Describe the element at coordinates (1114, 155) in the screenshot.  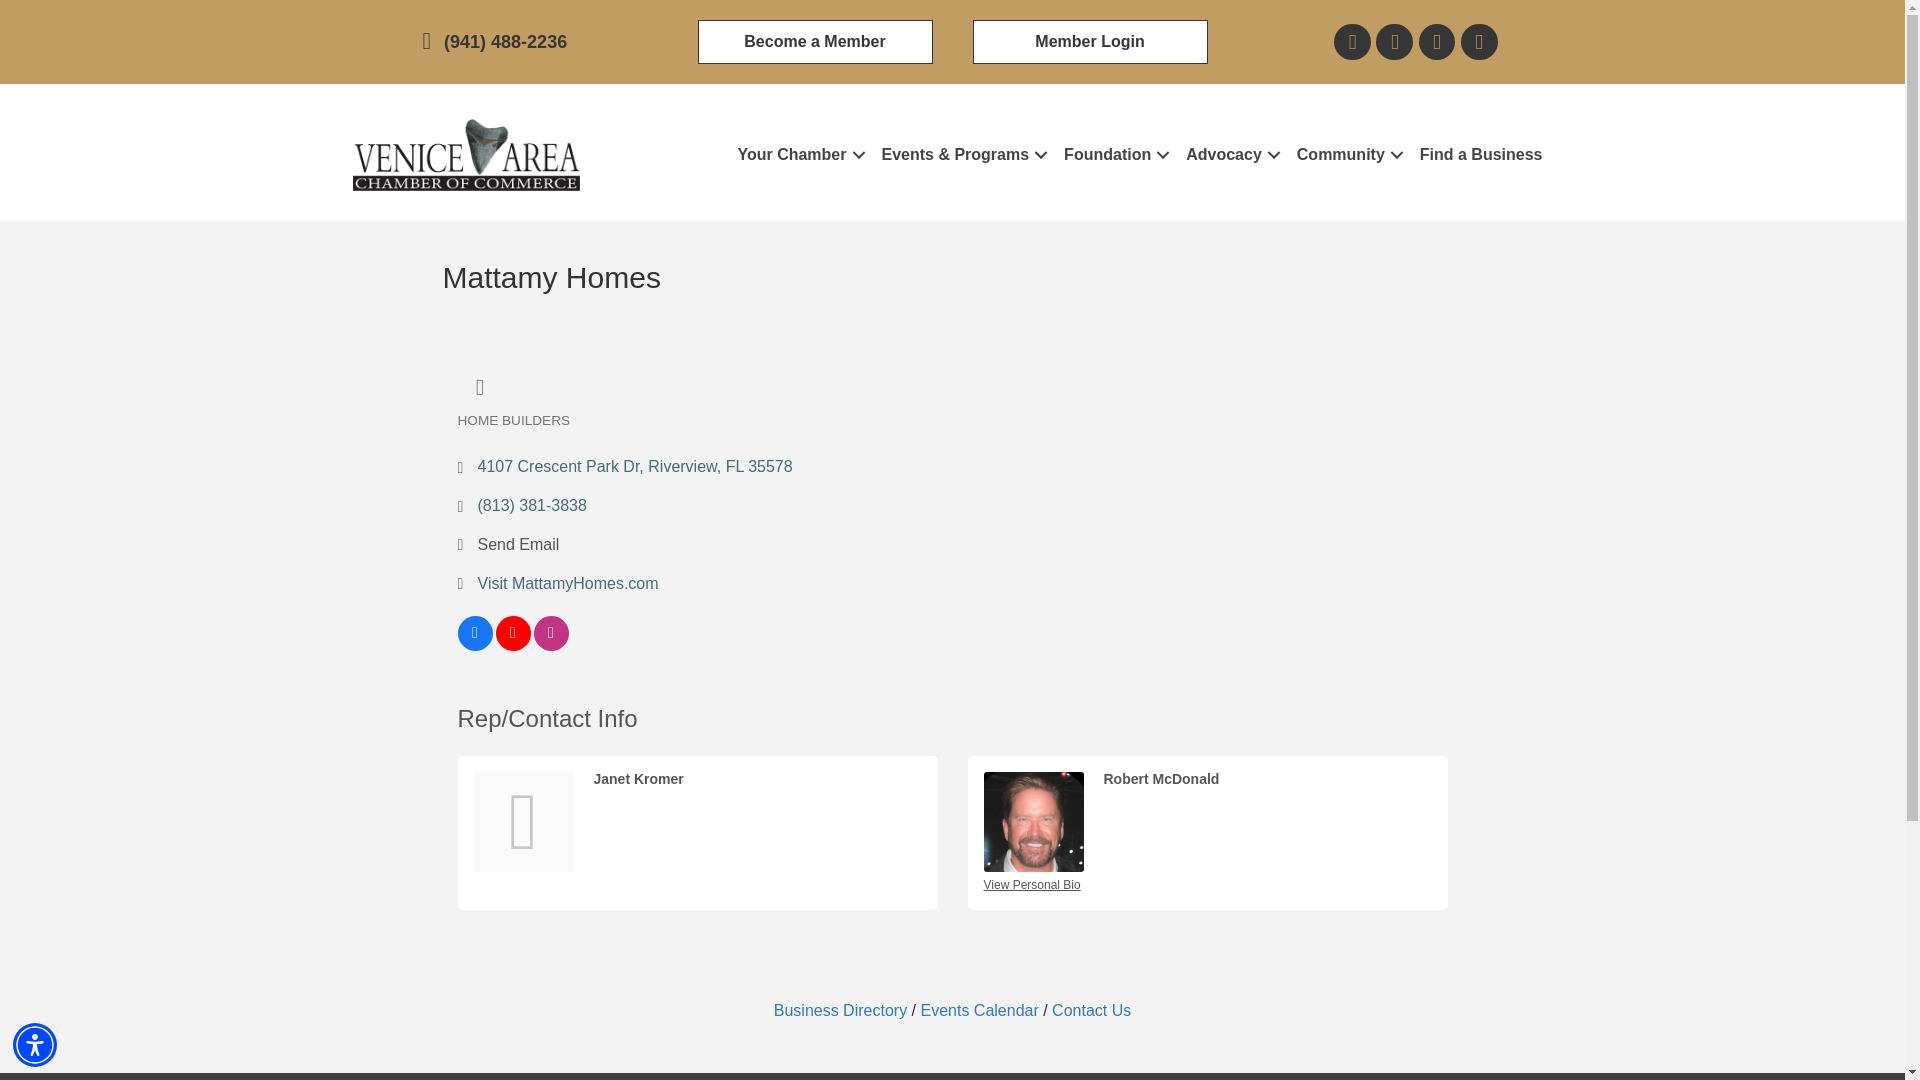
I see `Foundation` at that location.